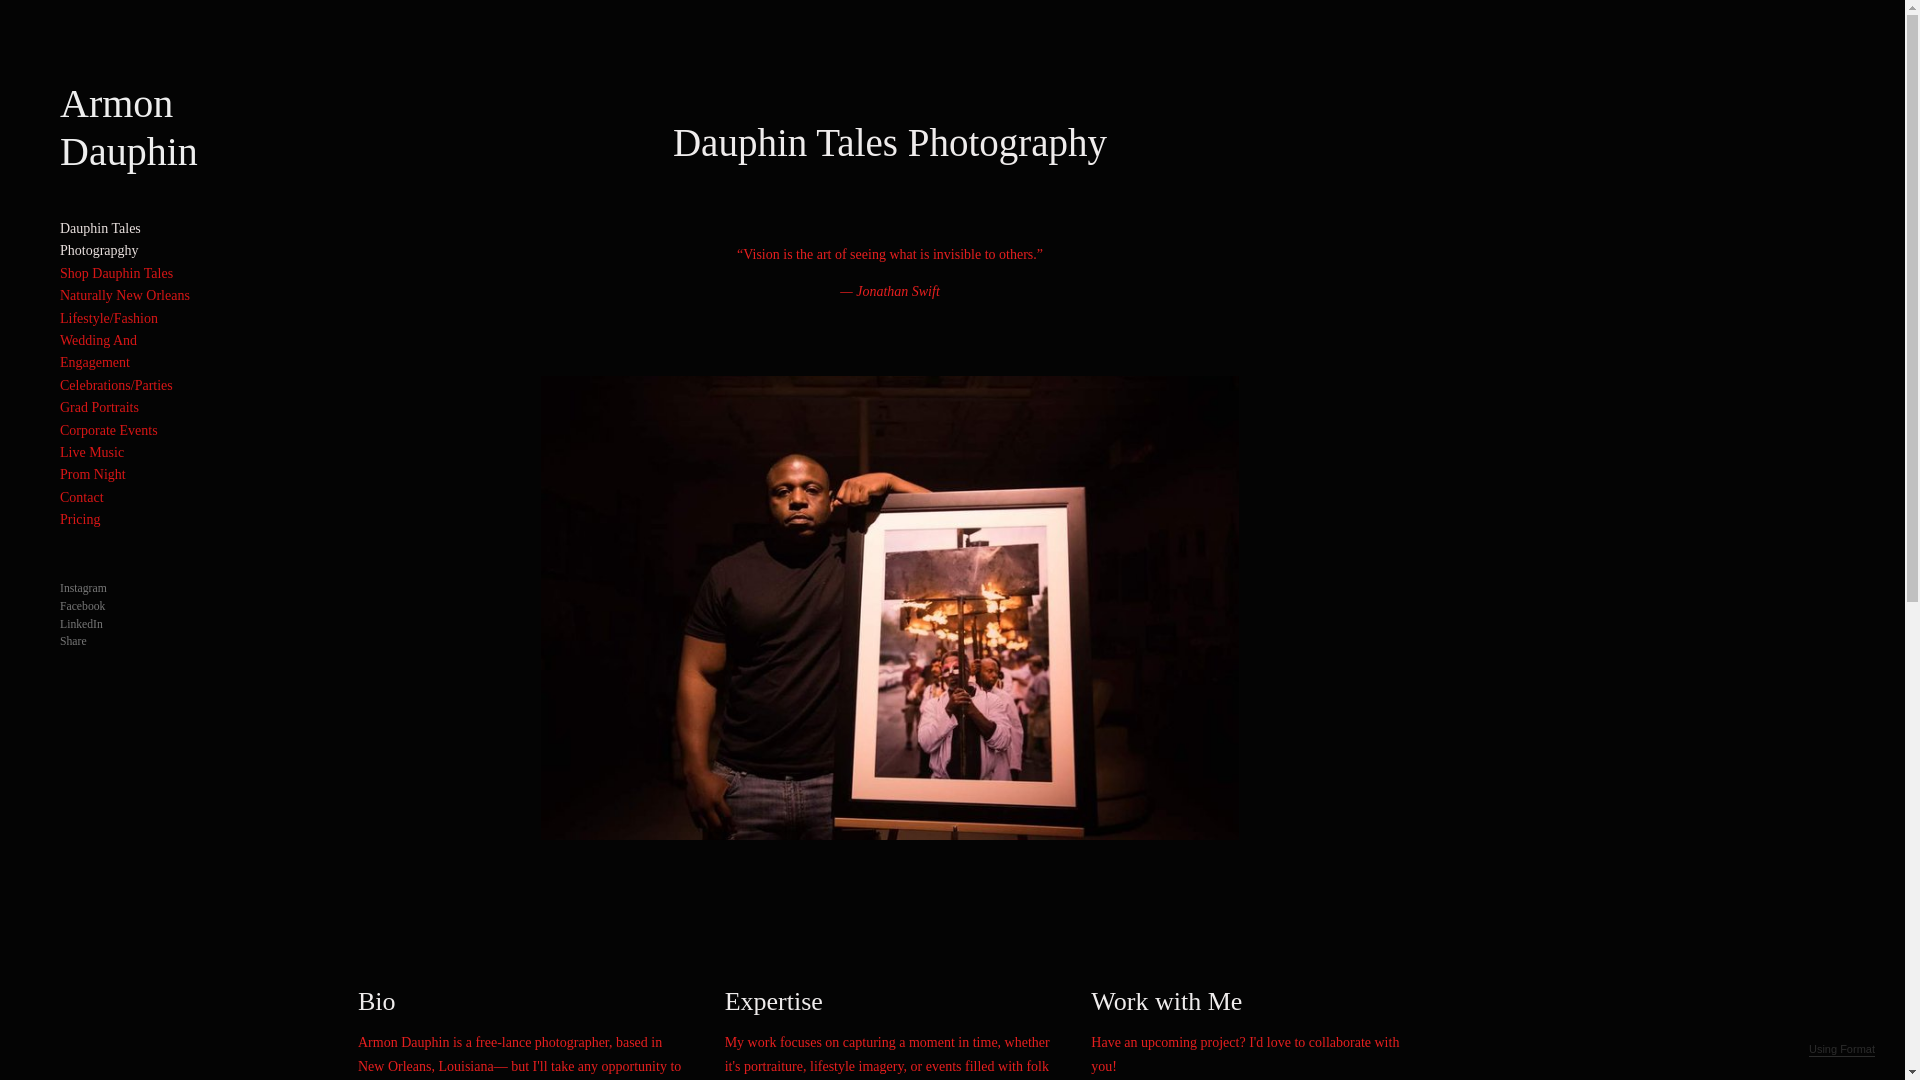 The width and height of the screenshot is (1920, 1080). Describe the element at coordinates (124, 296) in the screenshot. I see `Naturally New Orleans` at that location.